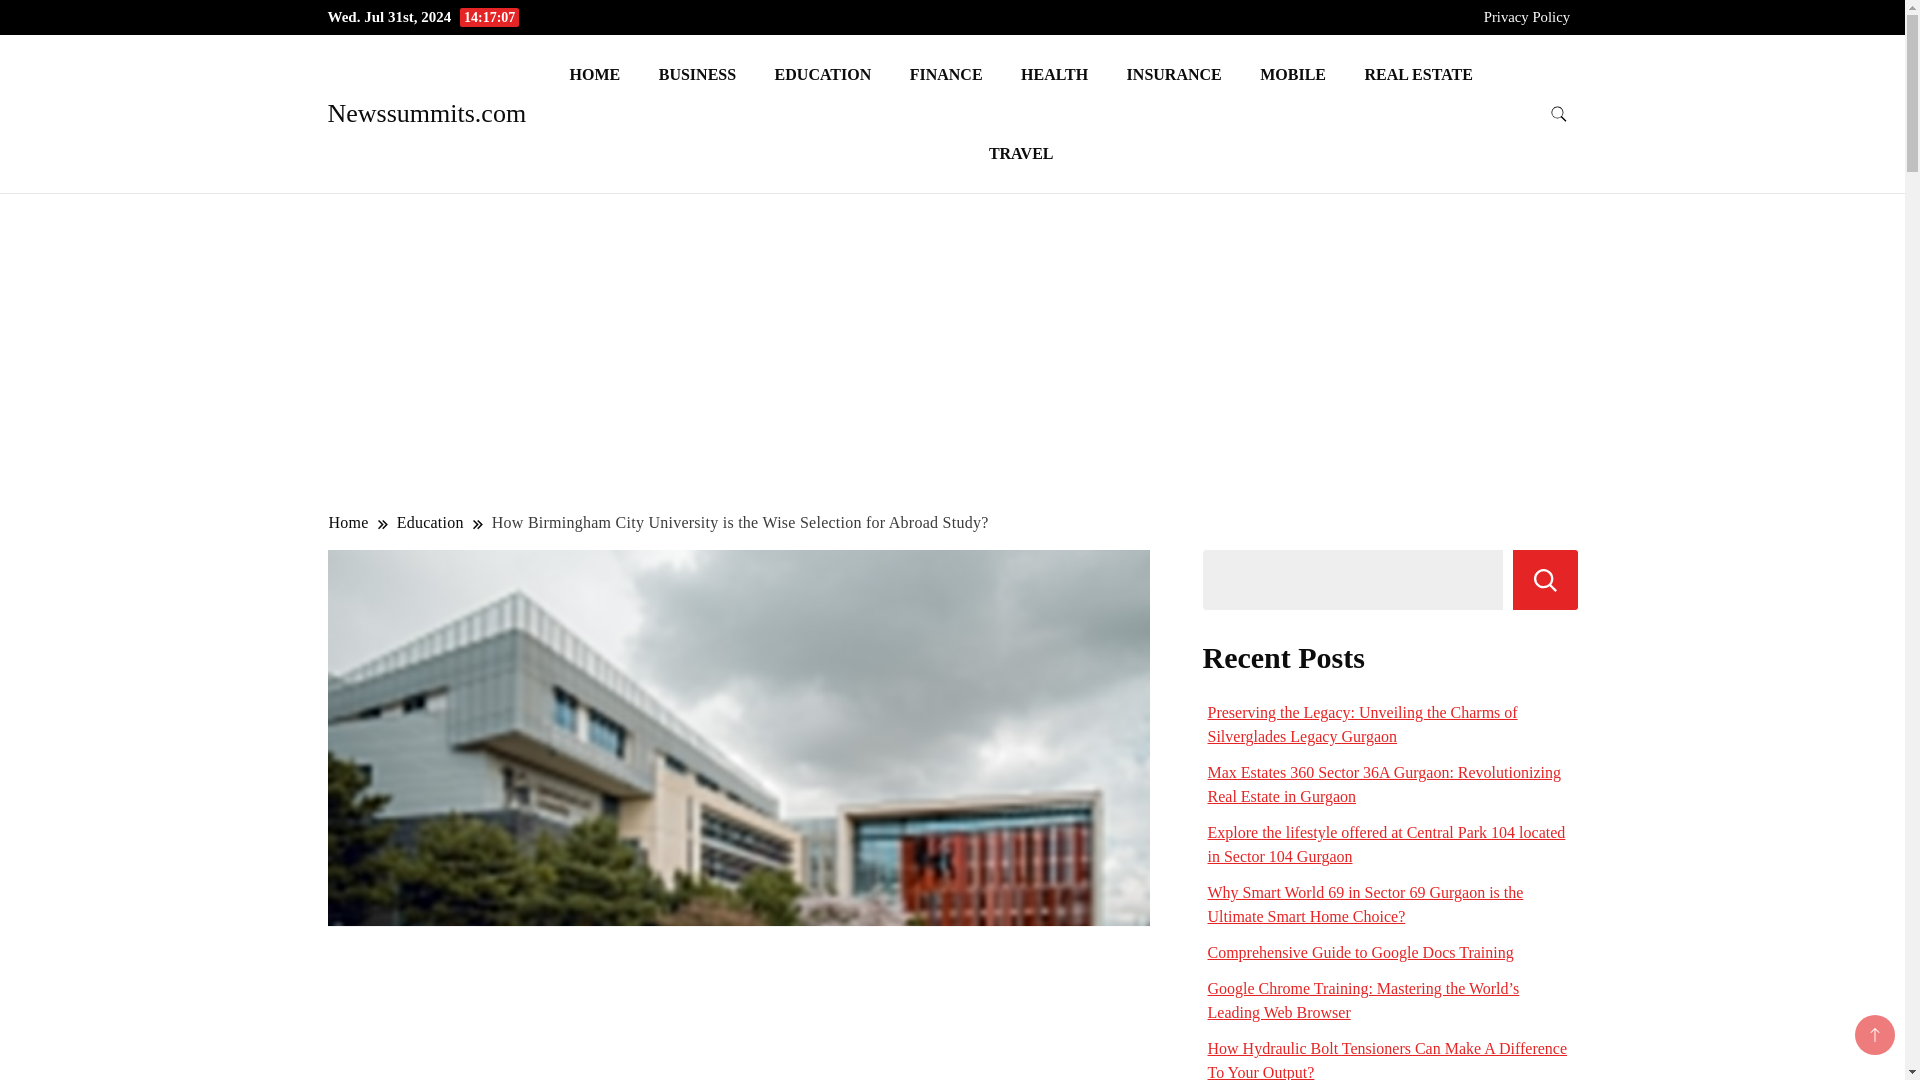  Describe the element at coordinates (1418, 74) in the screenshot. I see `REAL ESTATE` at that location.